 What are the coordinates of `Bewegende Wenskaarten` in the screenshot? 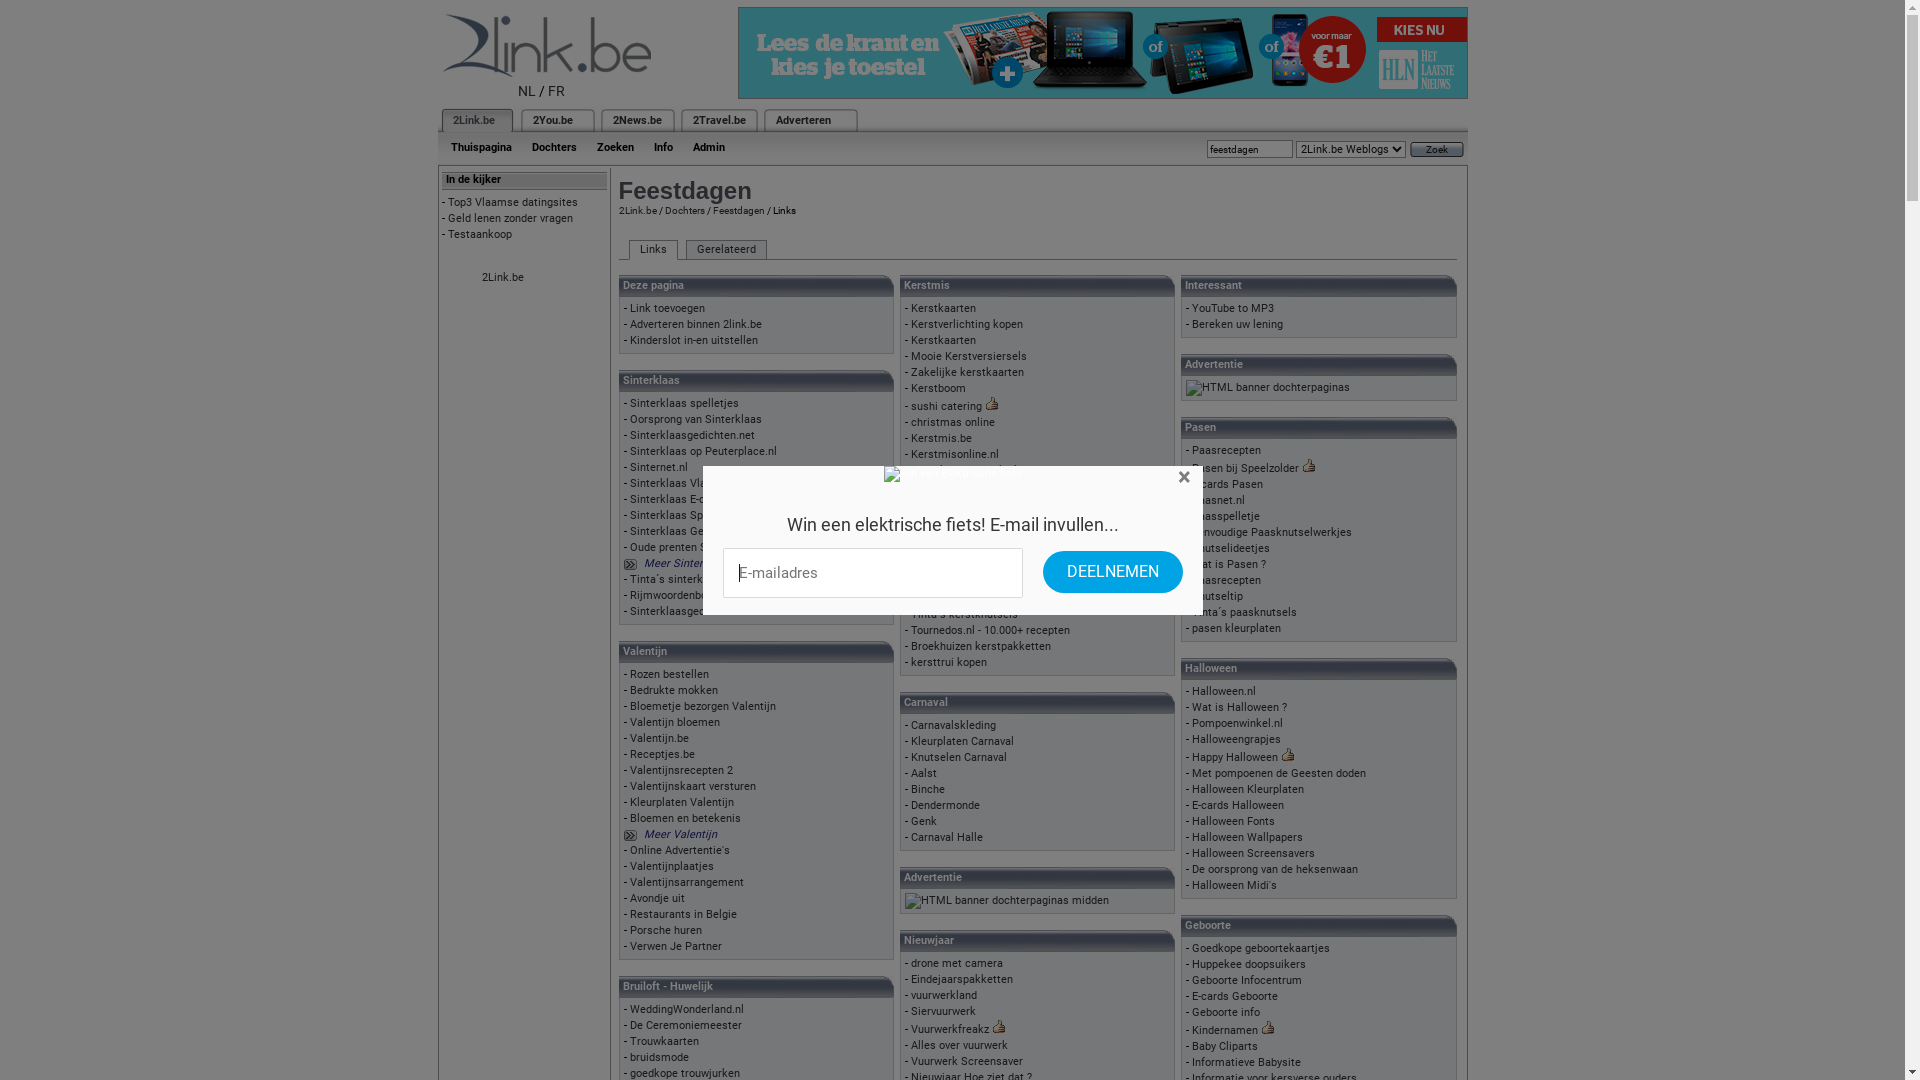 It's located at (974, 534).